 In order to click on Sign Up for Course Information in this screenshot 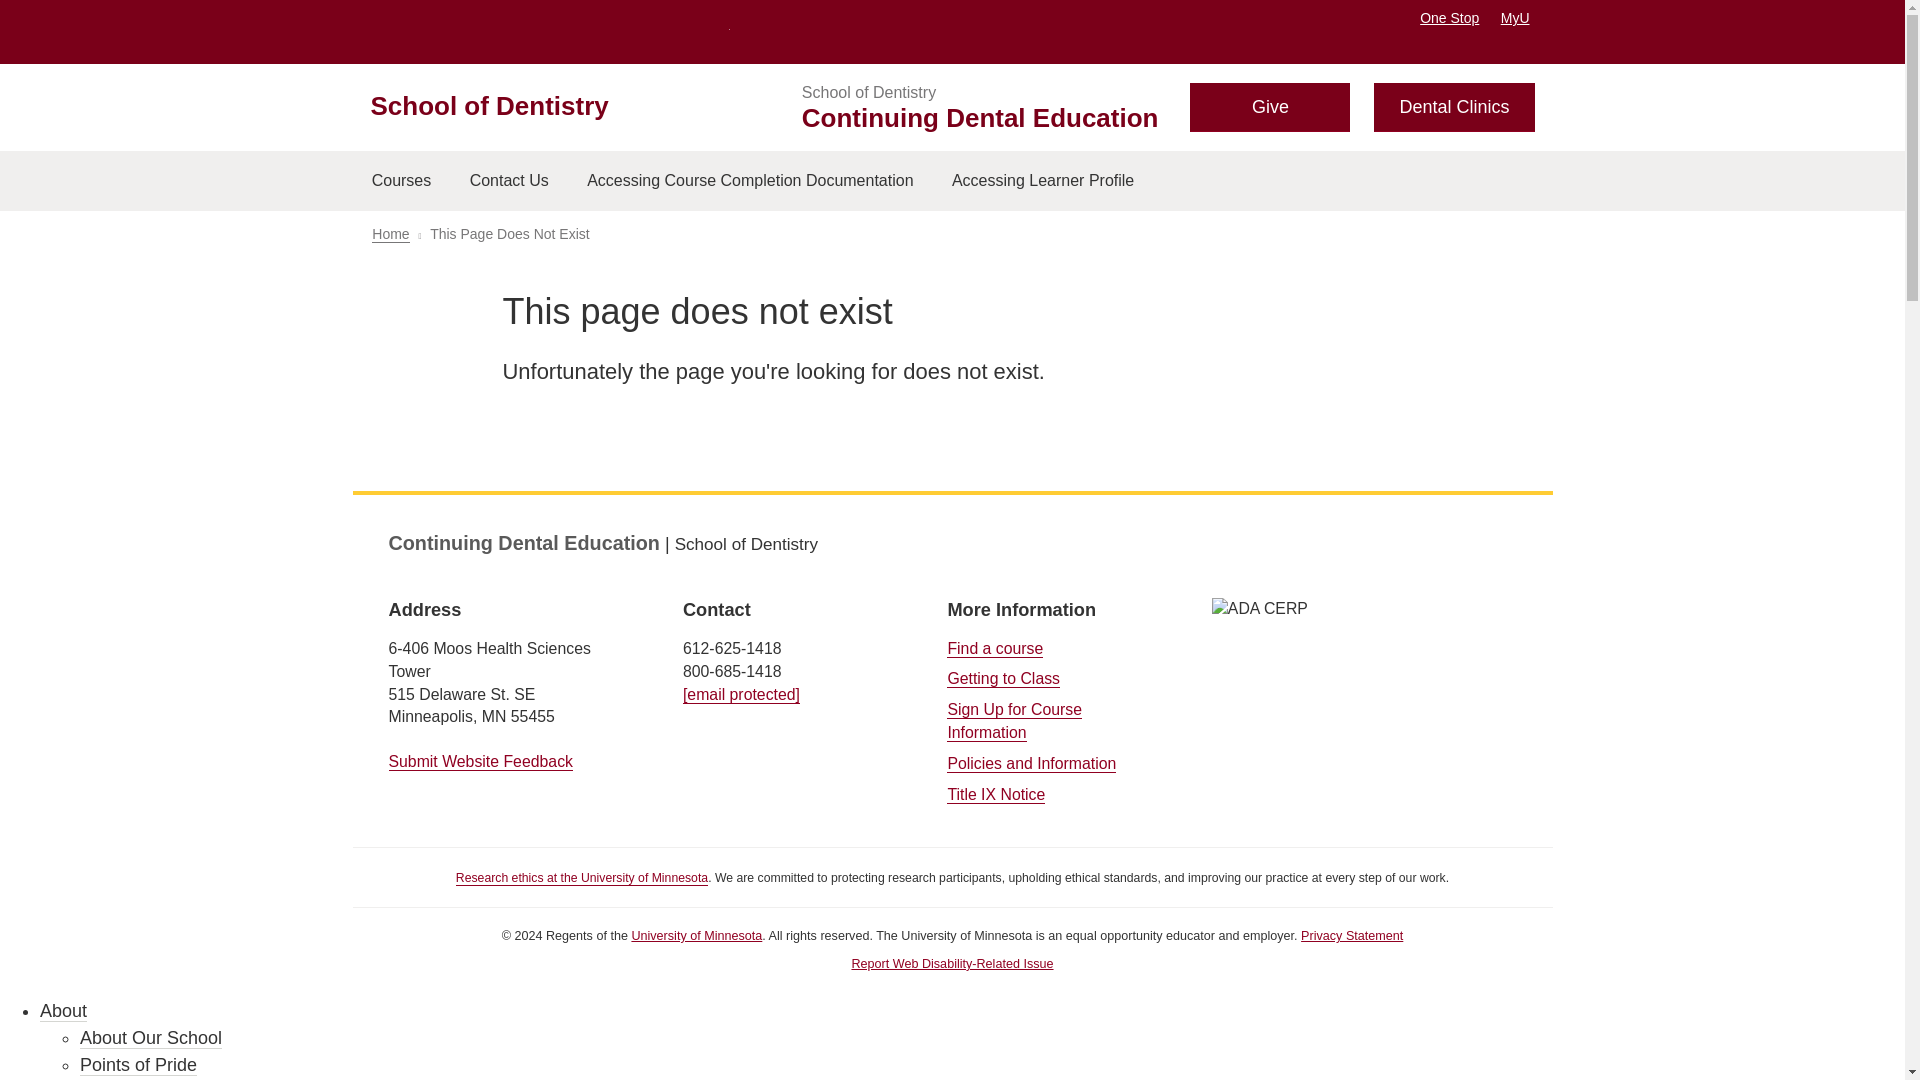, I will do `click(1014, 720)`.